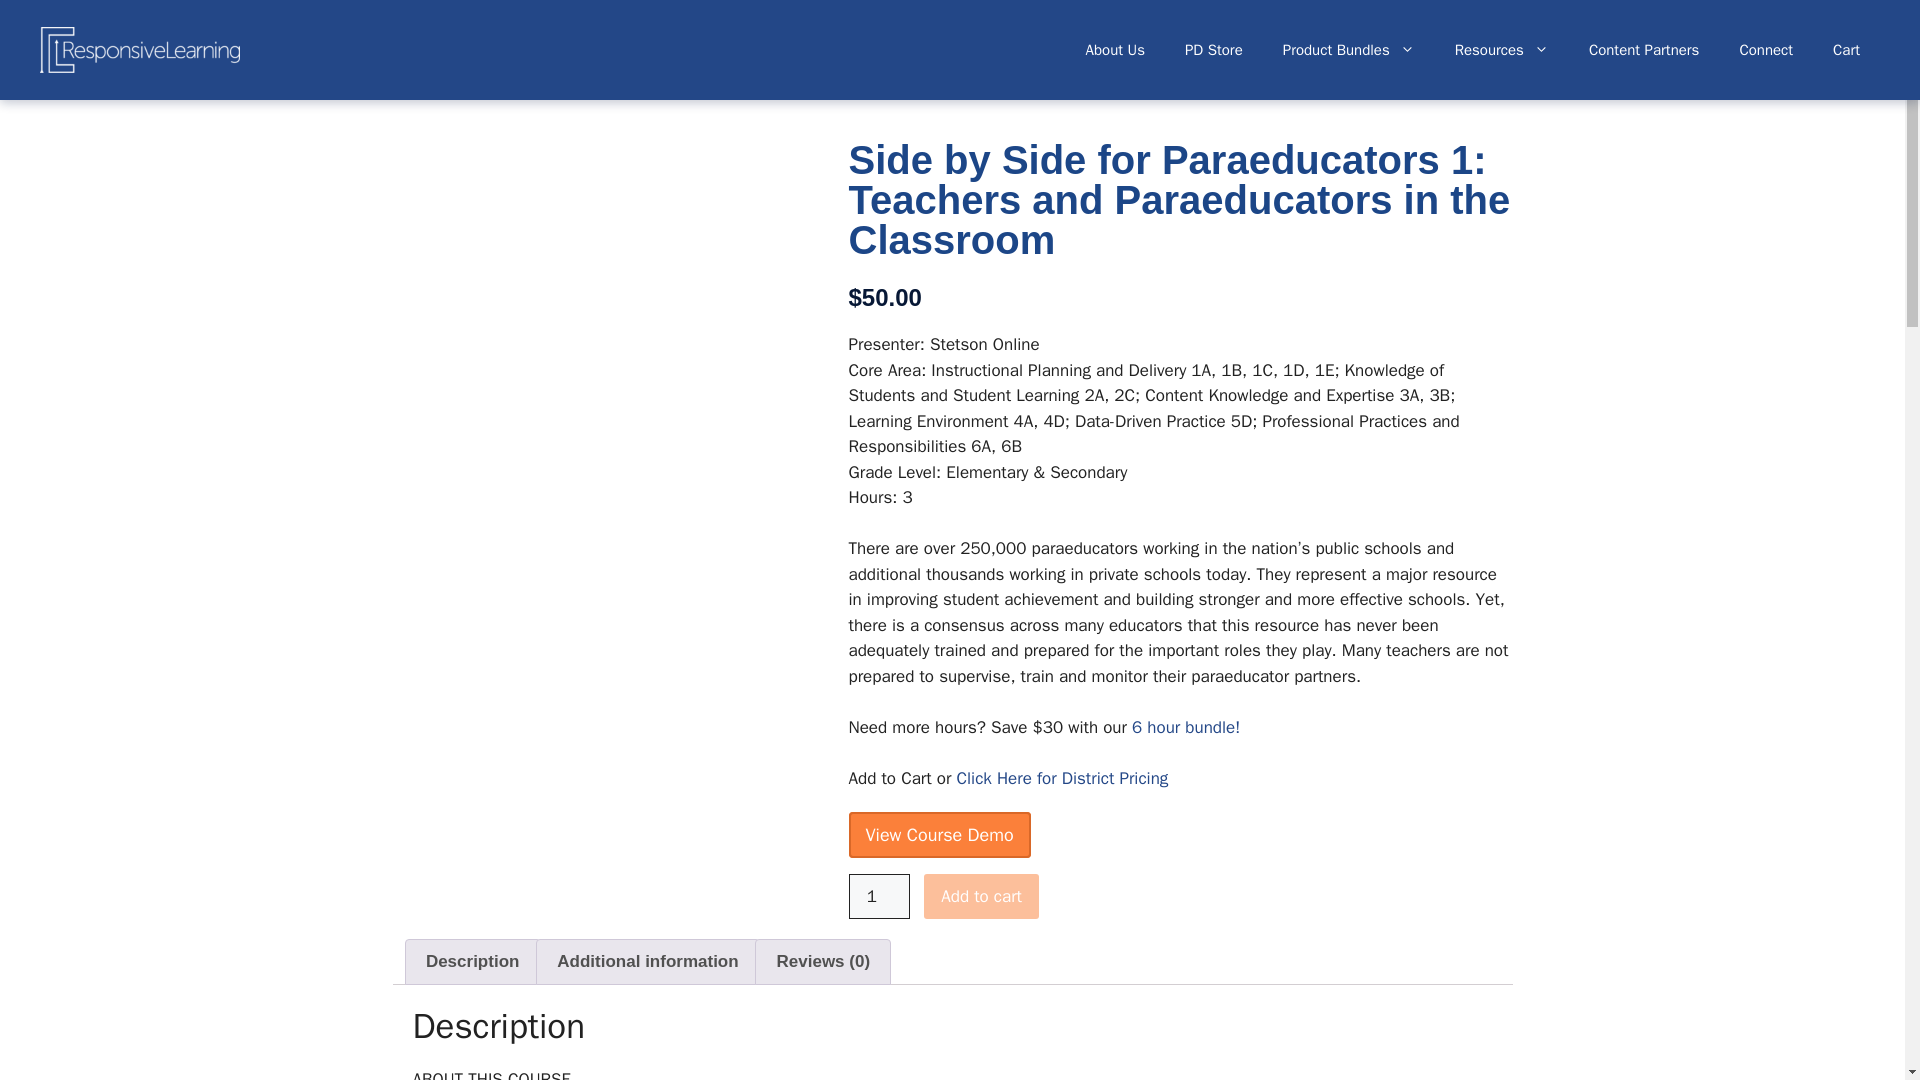 The width and height of the screenshot is (1920, 1080). What do you see at coordinates (1846, 50) in the screenshot?
I see `Cart` at bounding box center [1846, 50].